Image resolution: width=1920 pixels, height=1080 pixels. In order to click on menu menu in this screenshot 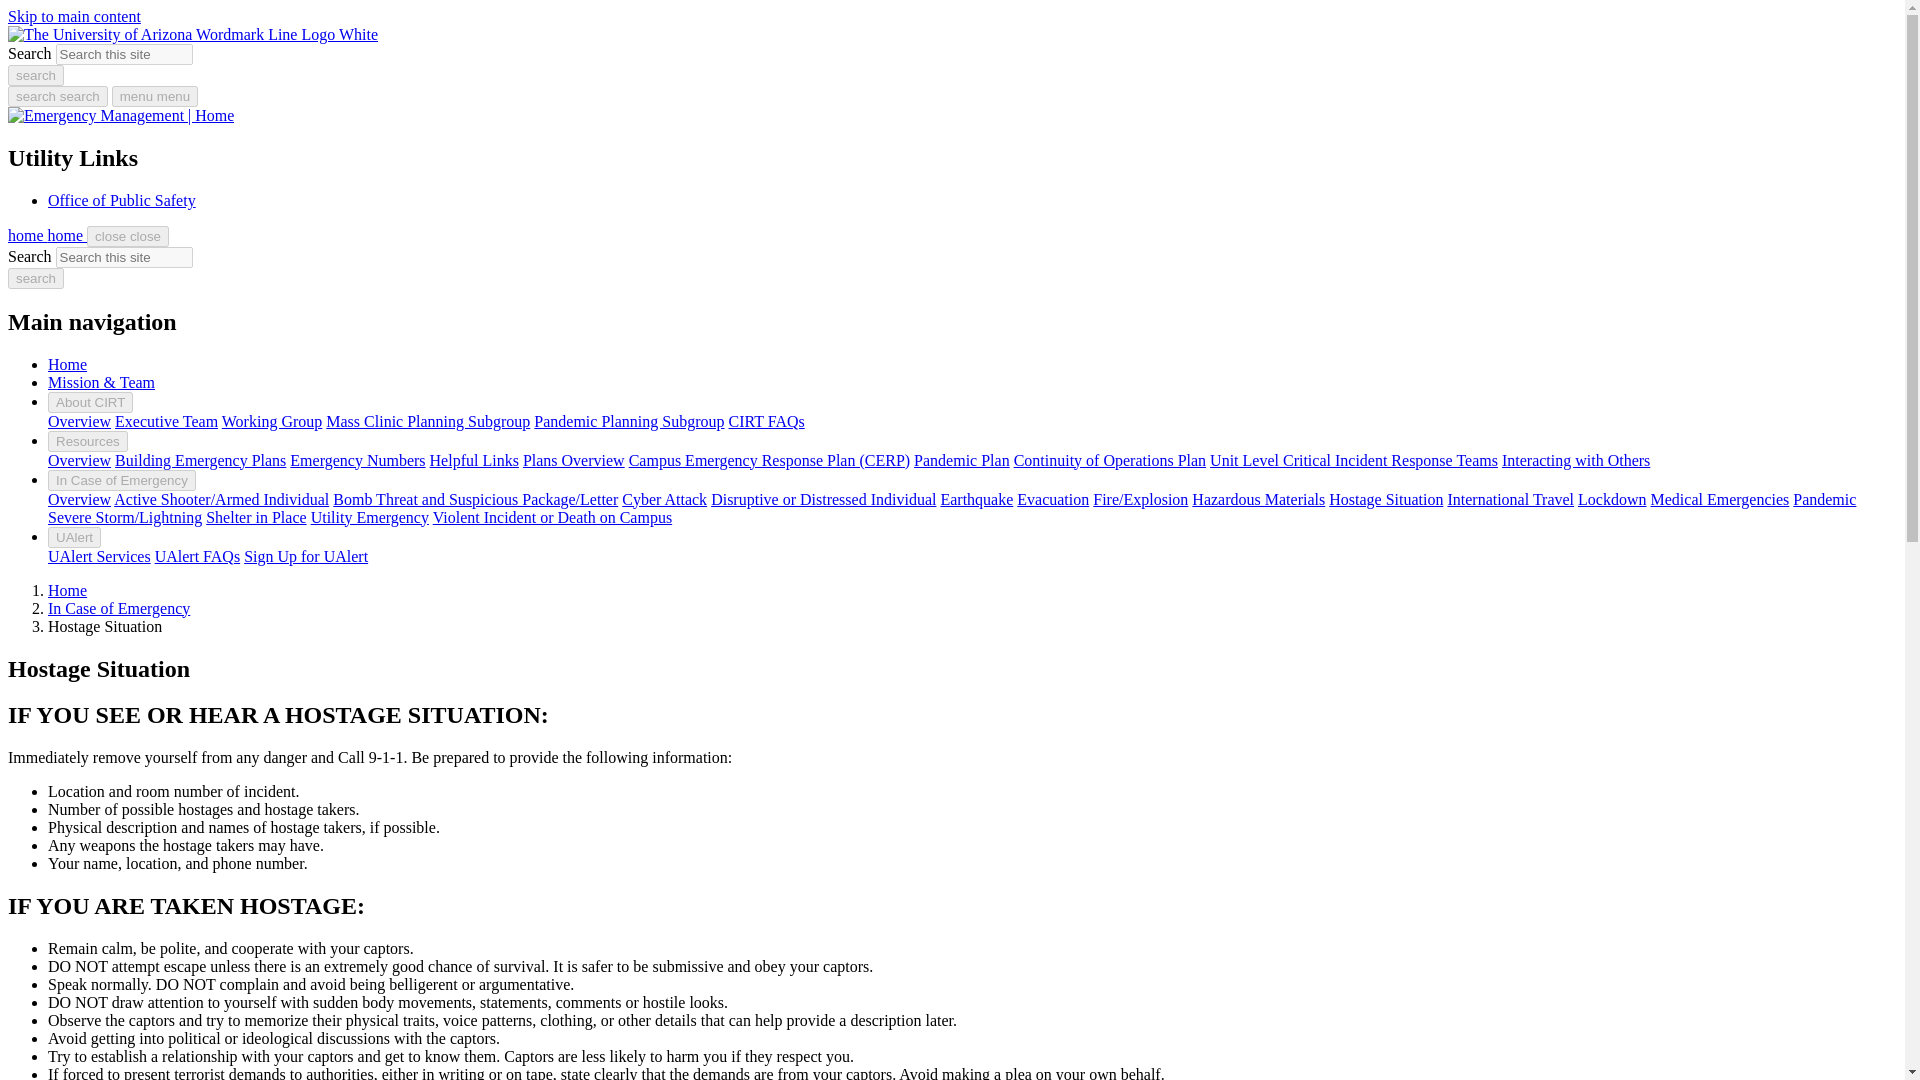, I will do `click(154, 96)`.